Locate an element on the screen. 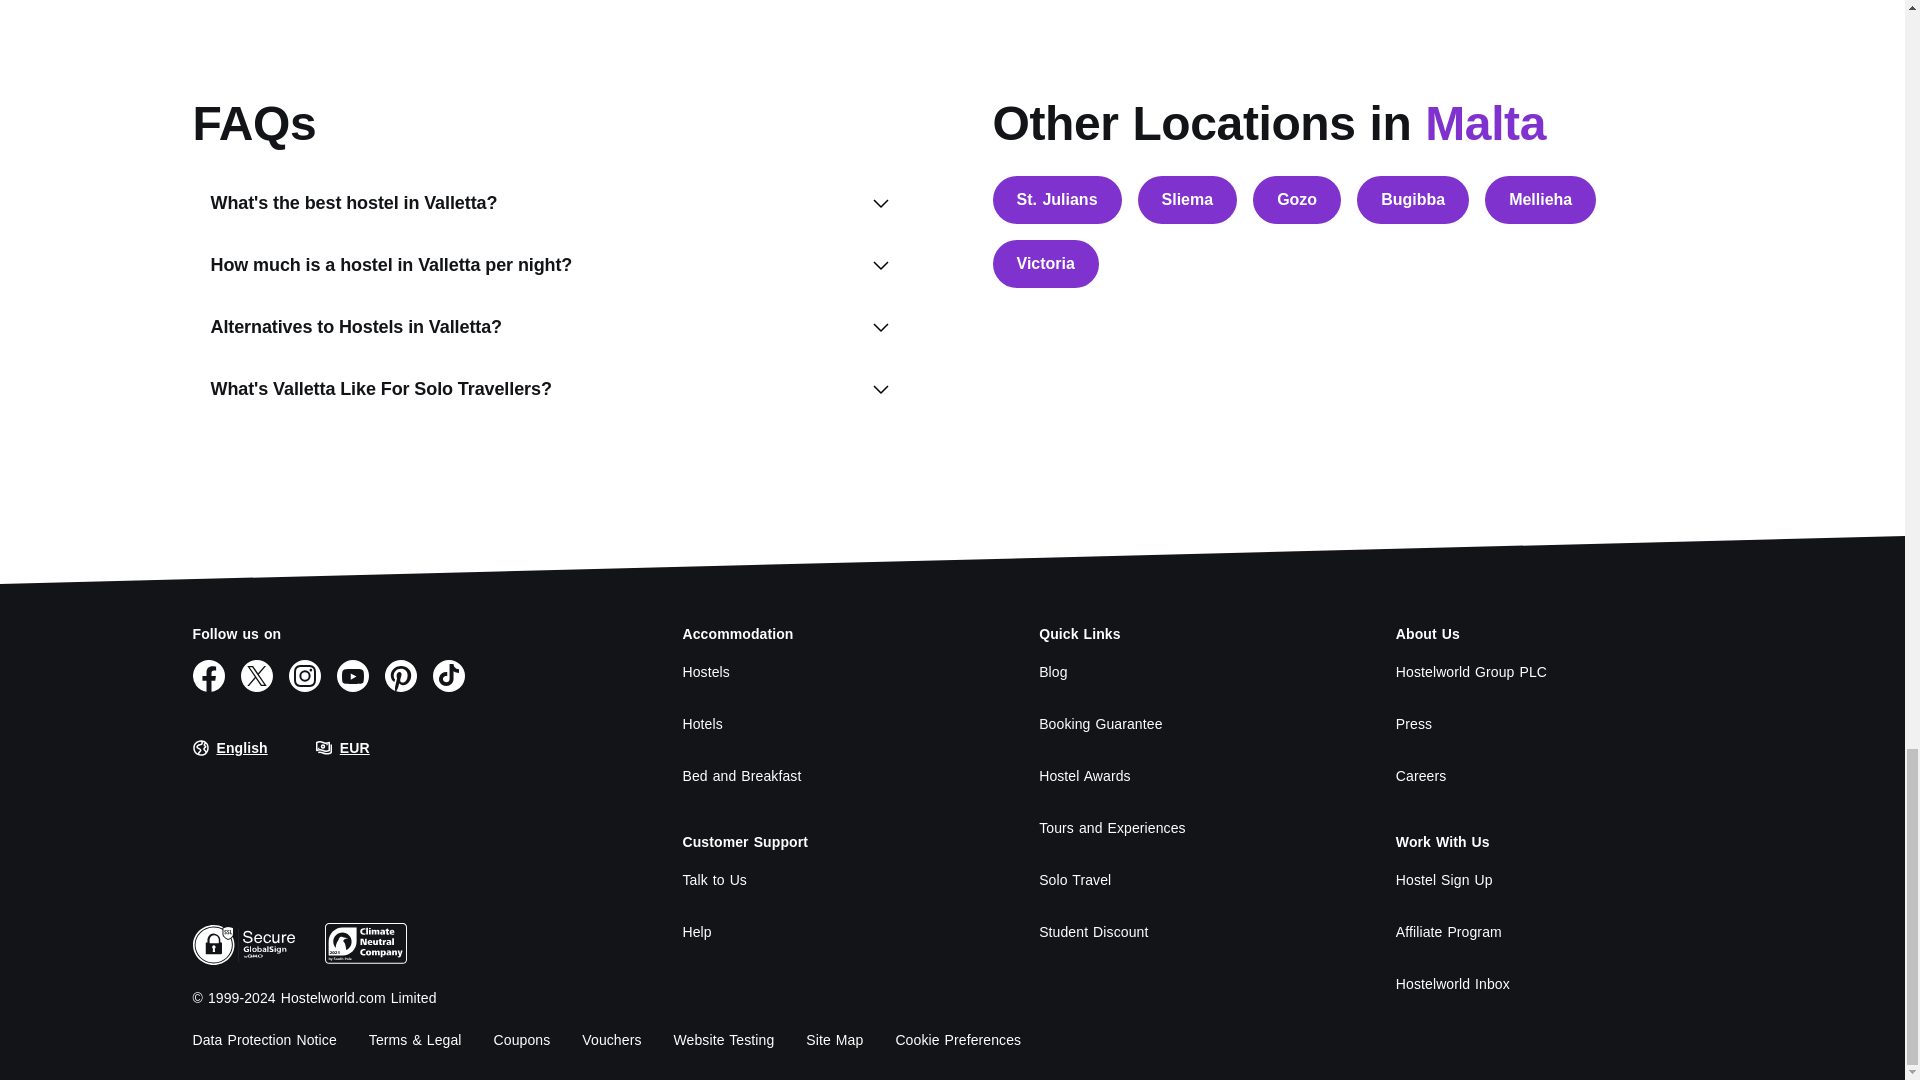 This screenshot has width=1920, height=1080. View all hostels in Bugibba is located at coordinates (1412, 200).